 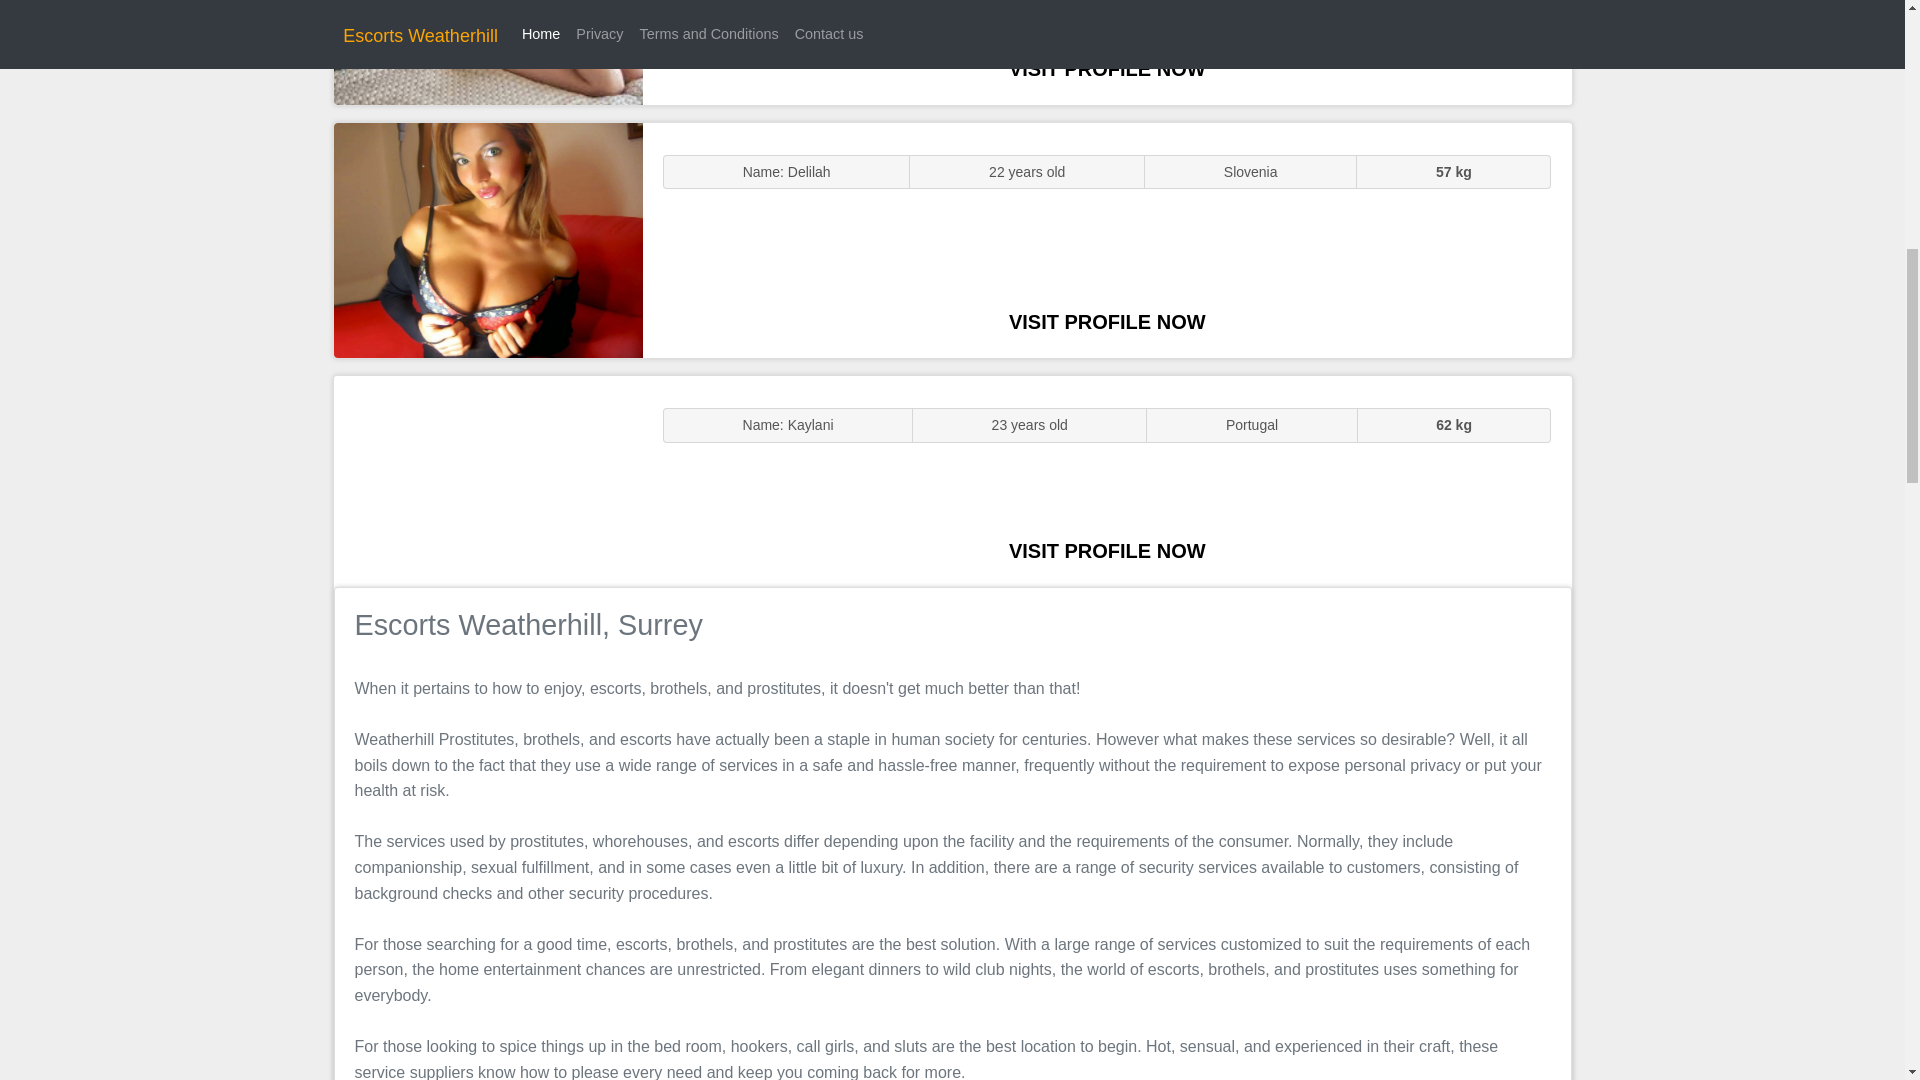 I want to click on VISIT PROFILE NOW, so click(x=1107, y=68).